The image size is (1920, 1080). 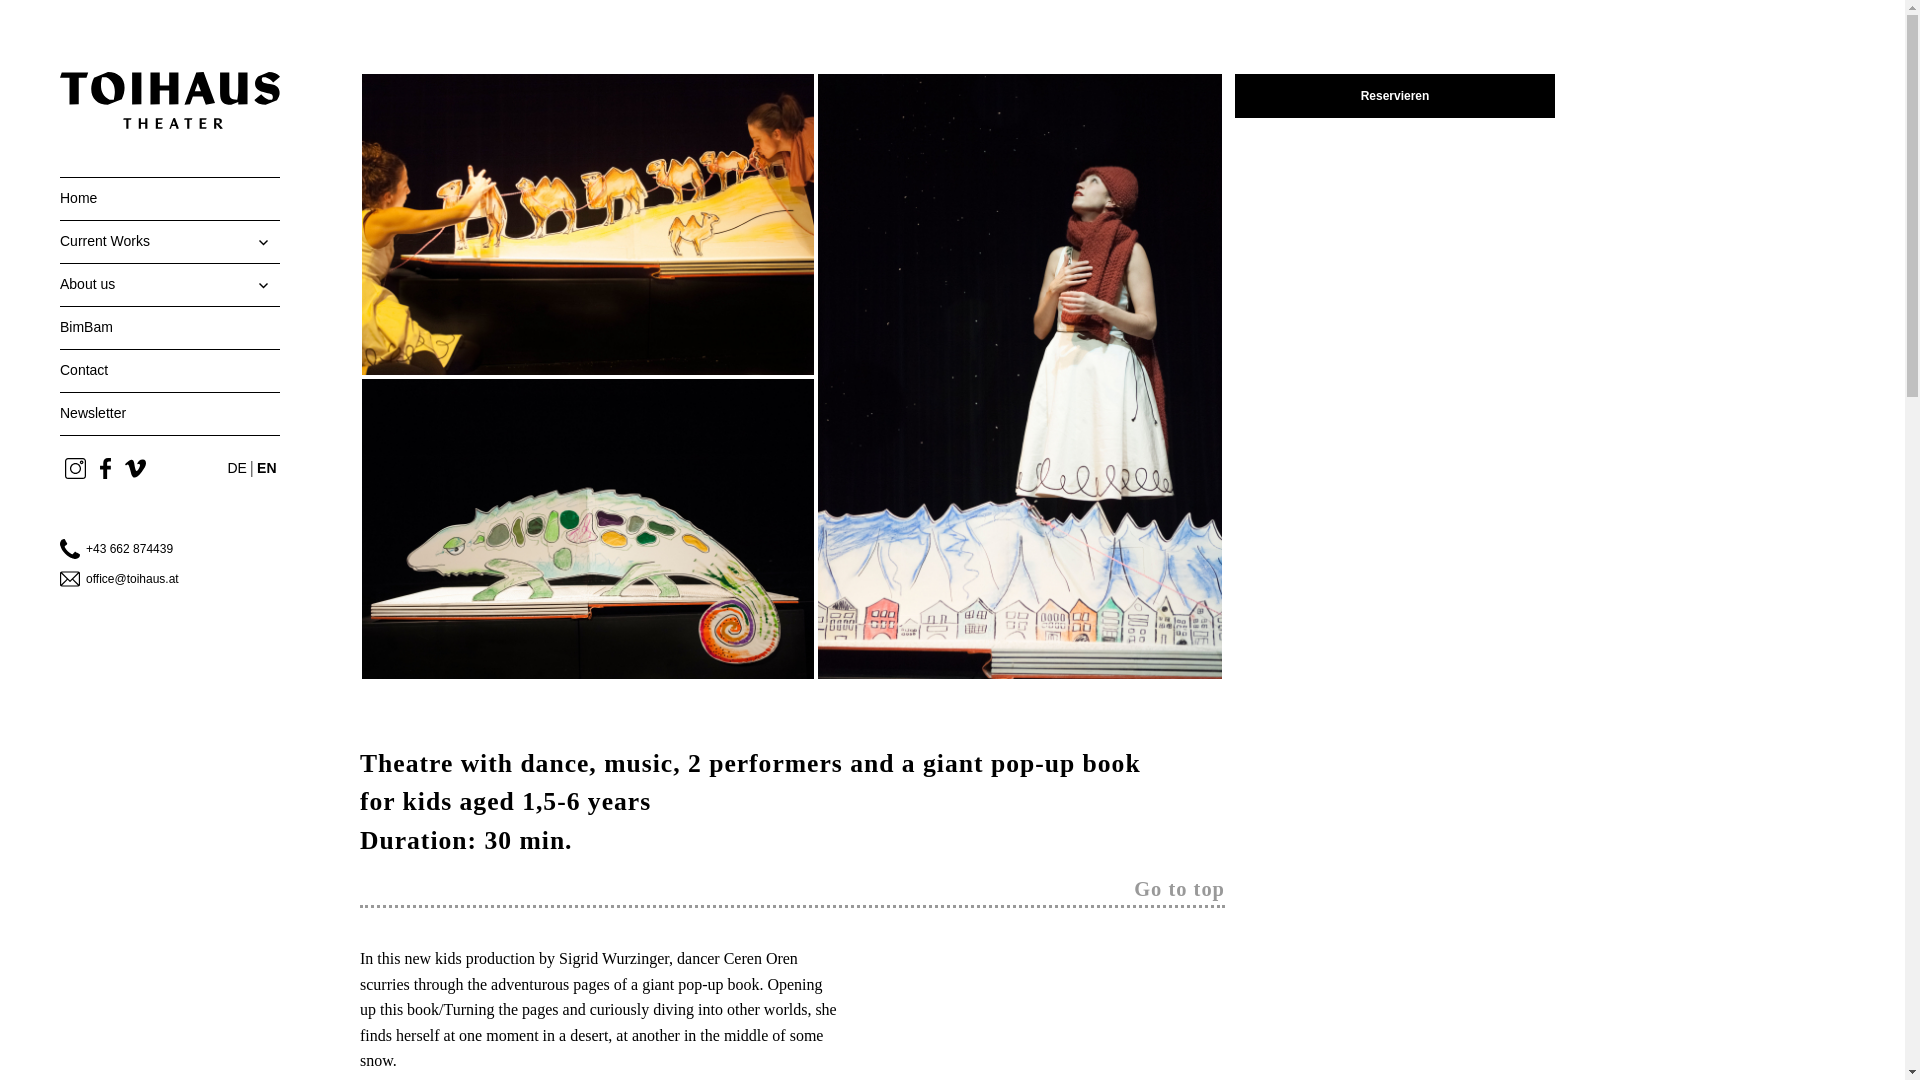 What do you see at coordinates (170, 242) in the screenshot?
I see `Current Works` at bounding box center [170, 242].